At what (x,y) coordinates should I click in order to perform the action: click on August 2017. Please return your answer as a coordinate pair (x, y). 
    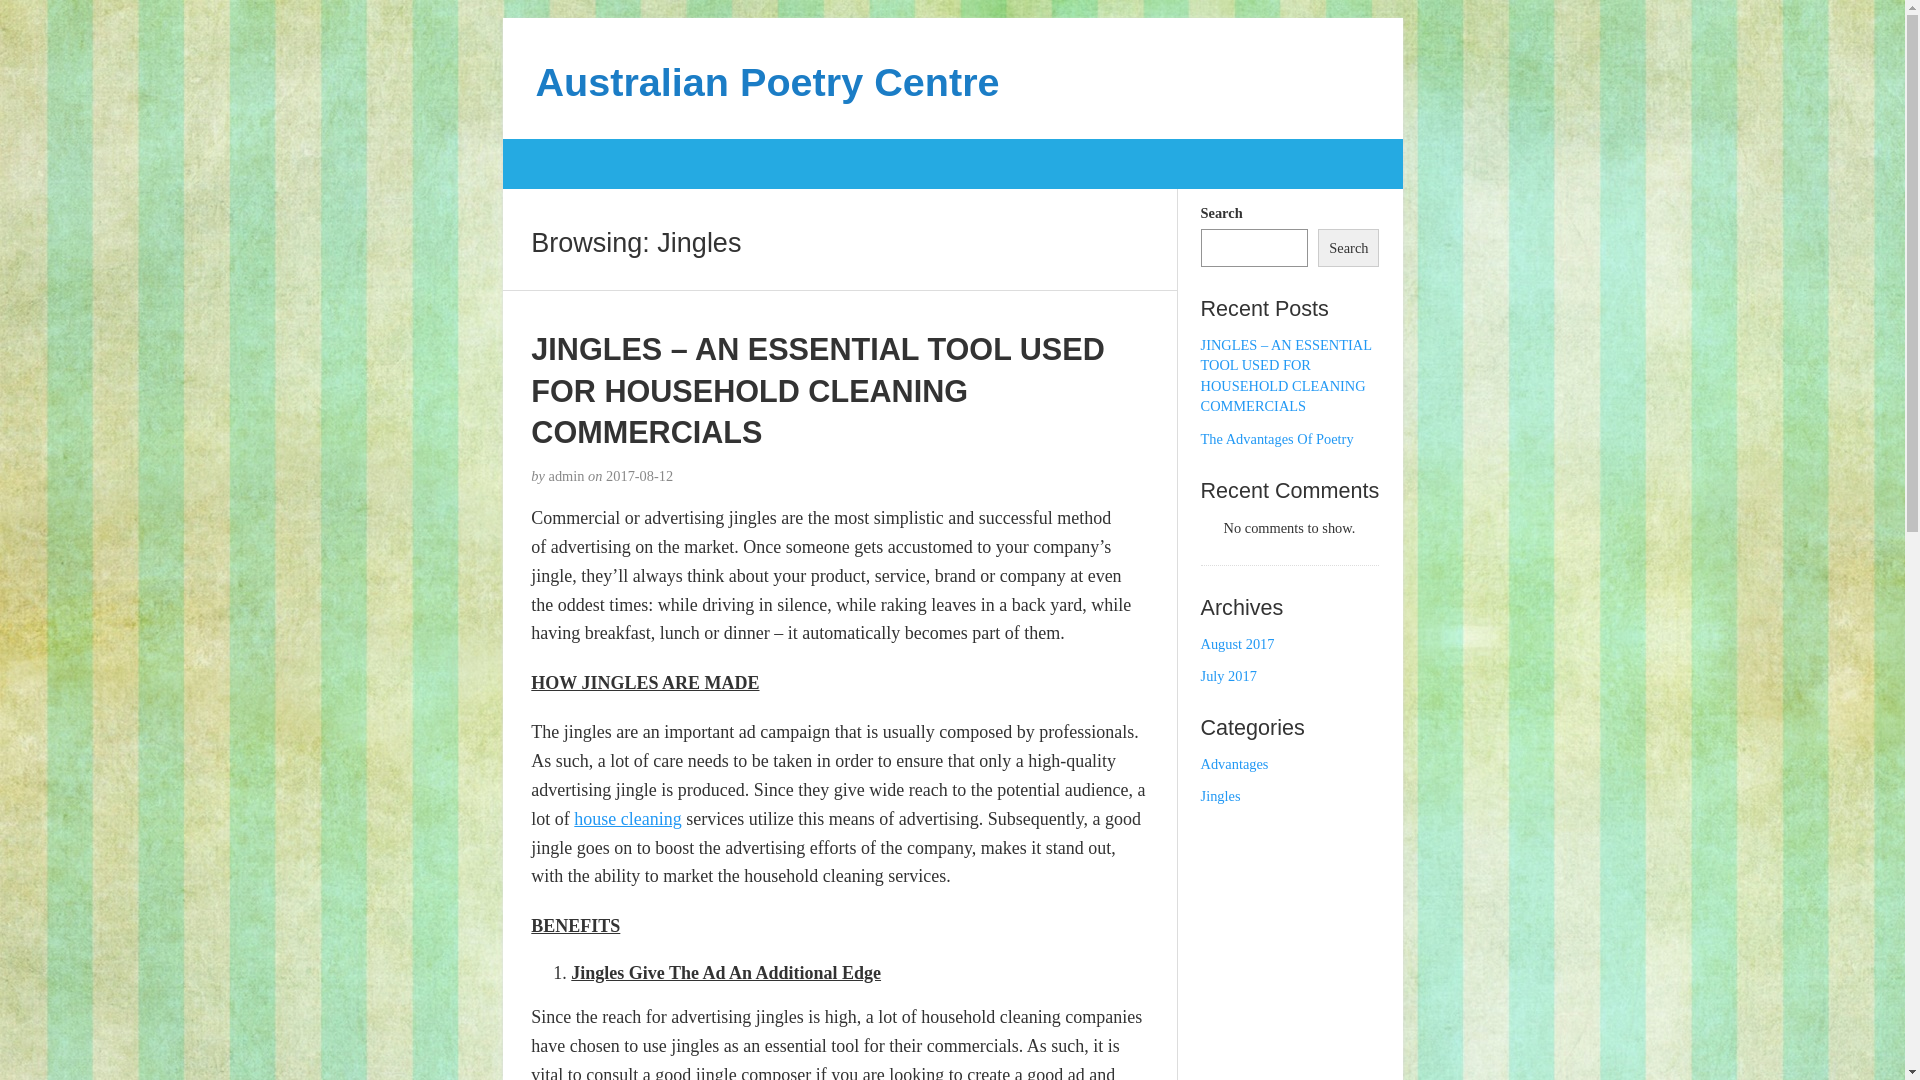
    Looking at the image, I should click on (1238, 644).